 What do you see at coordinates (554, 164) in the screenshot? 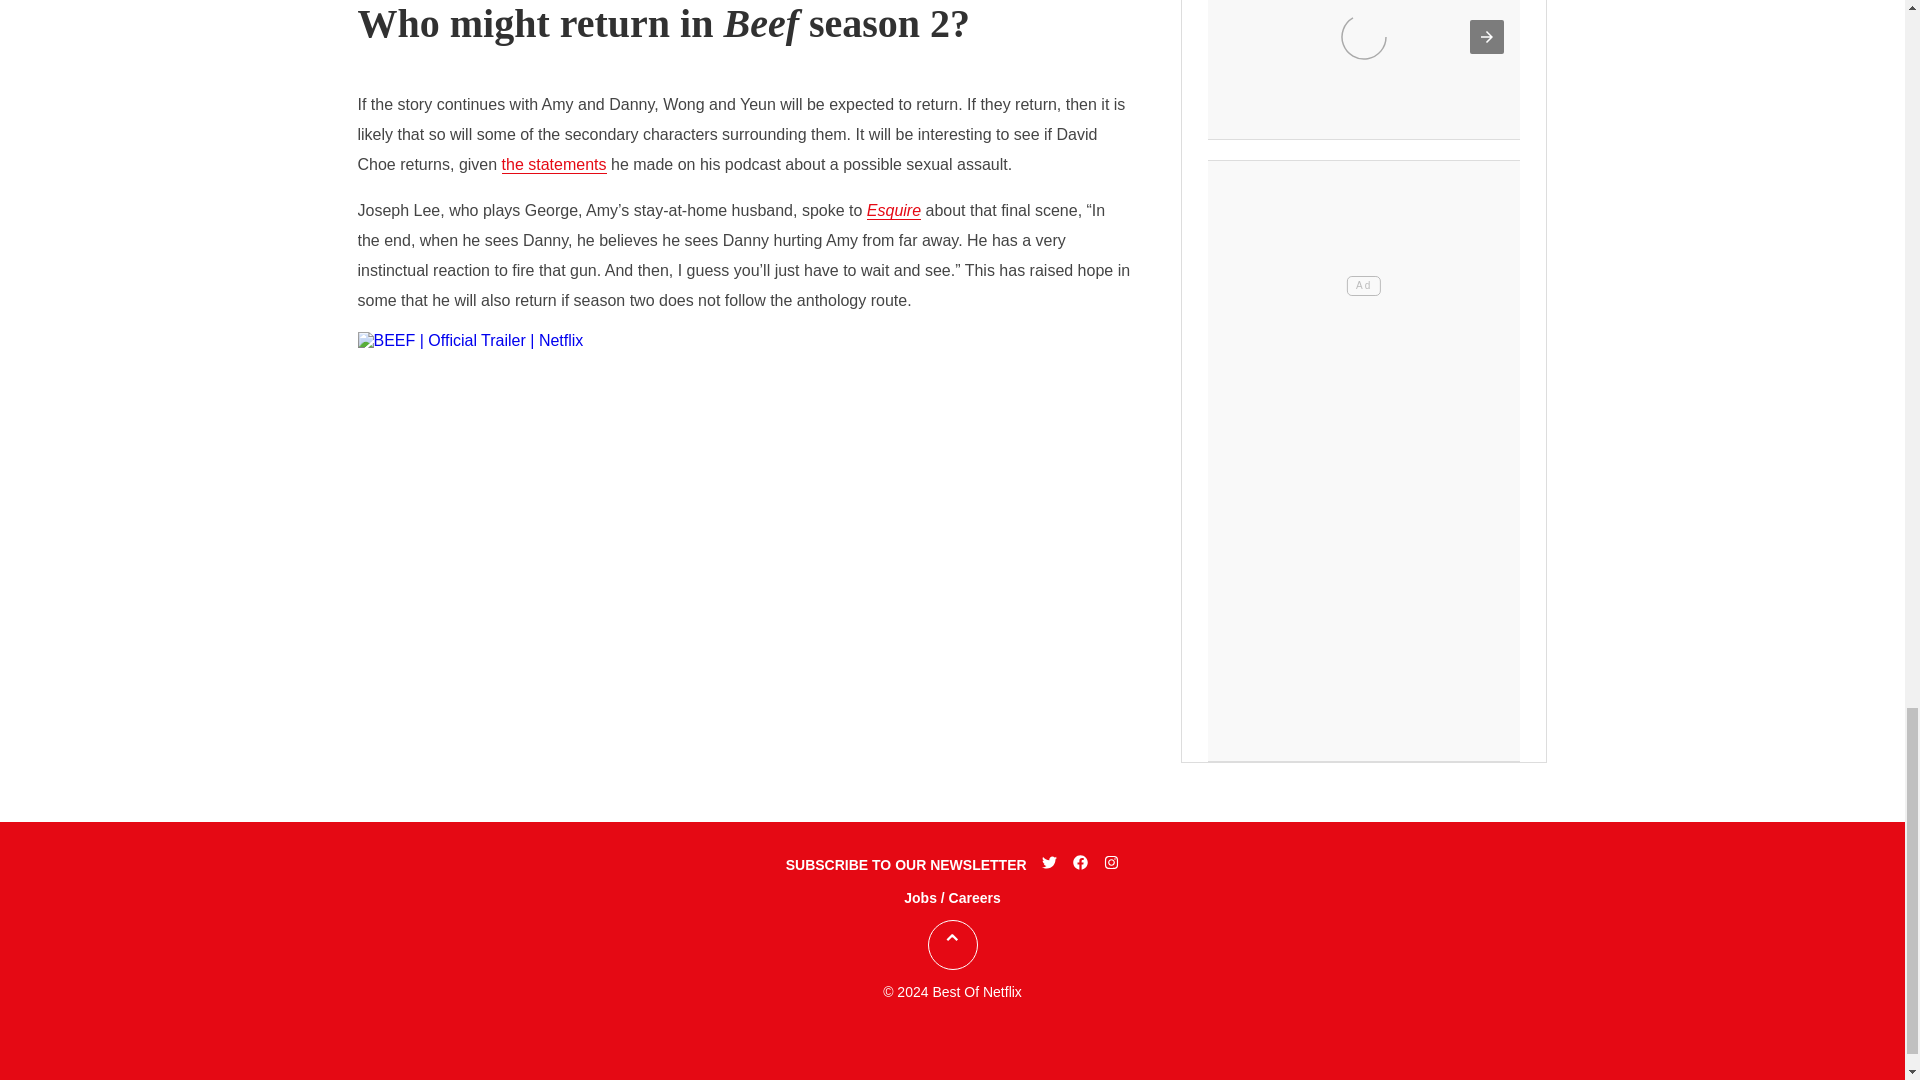
I see `the statements` at bounding box center [554, 164].